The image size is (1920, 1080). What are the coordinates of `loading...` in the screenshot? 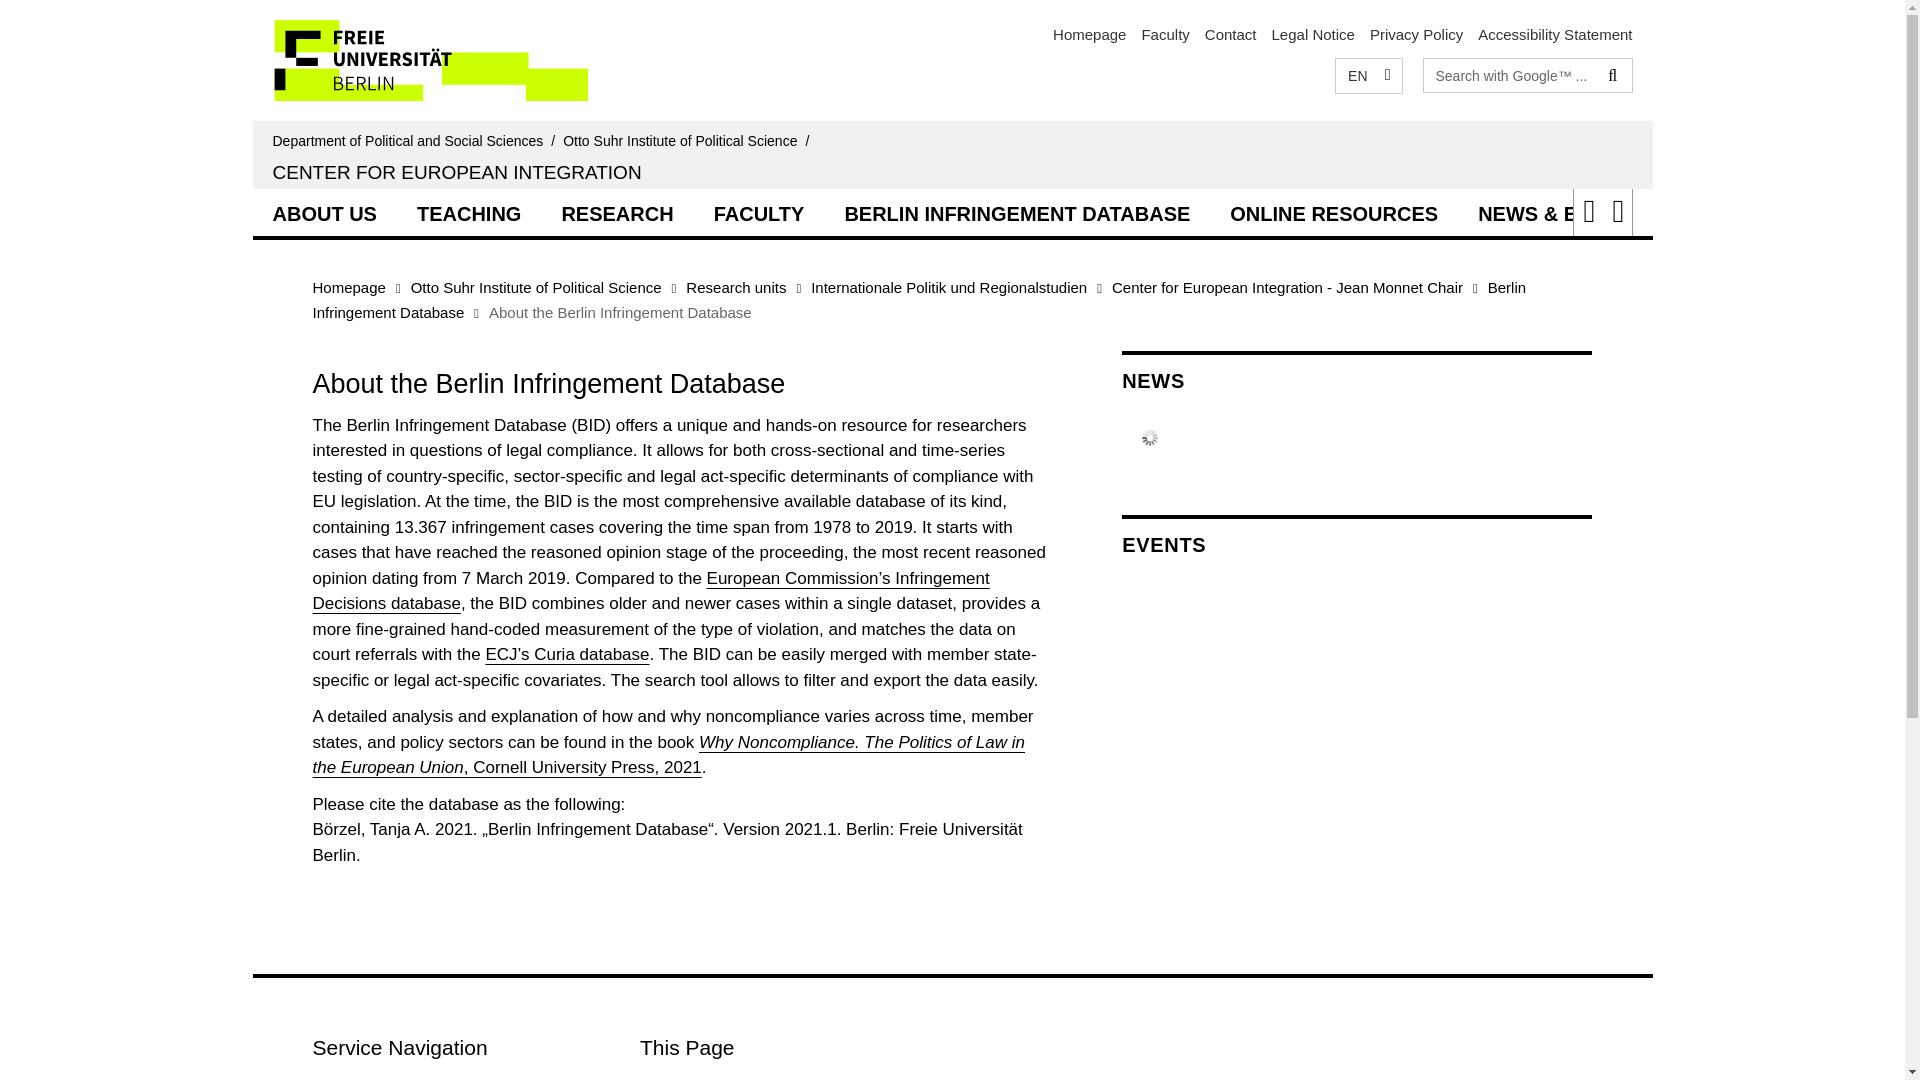 It's located at (617, 211).